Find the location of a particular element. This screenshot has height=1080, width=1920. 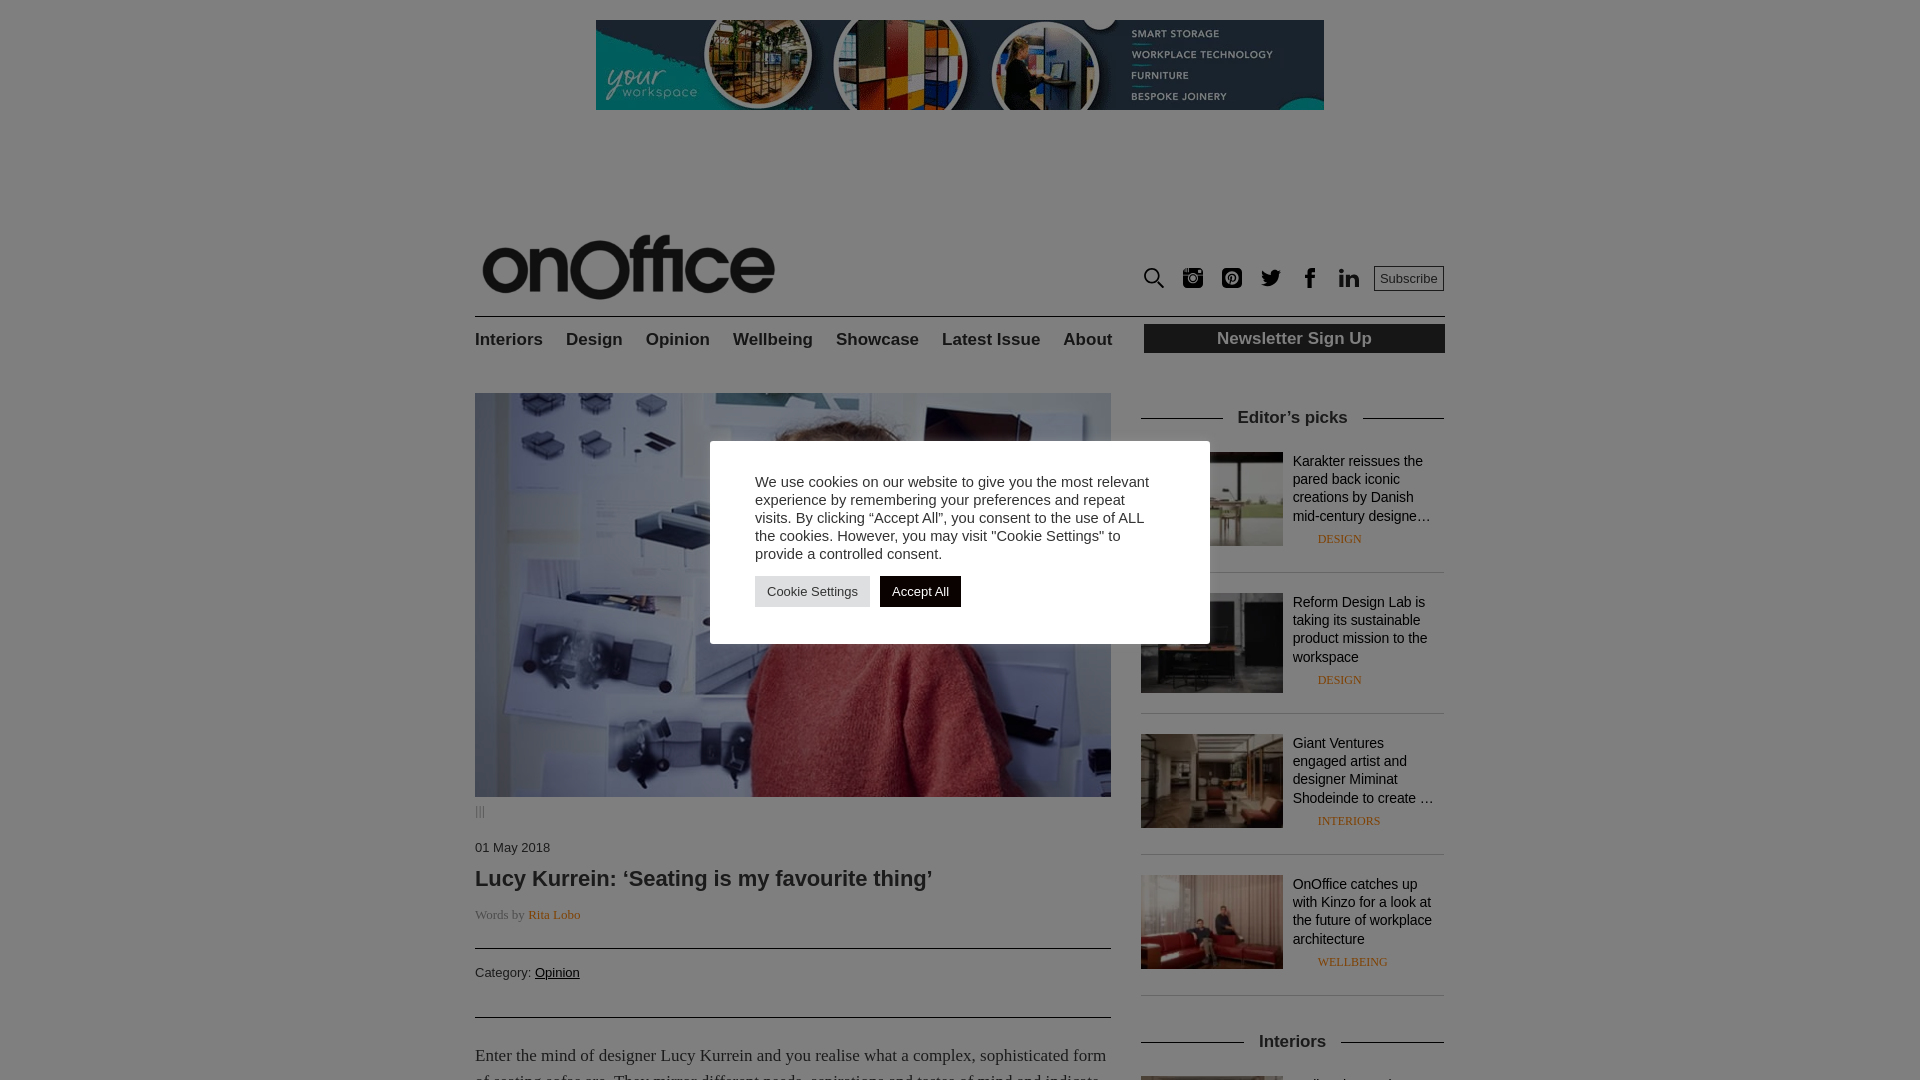

Rita Lobo is located at coordinates (554, 914).